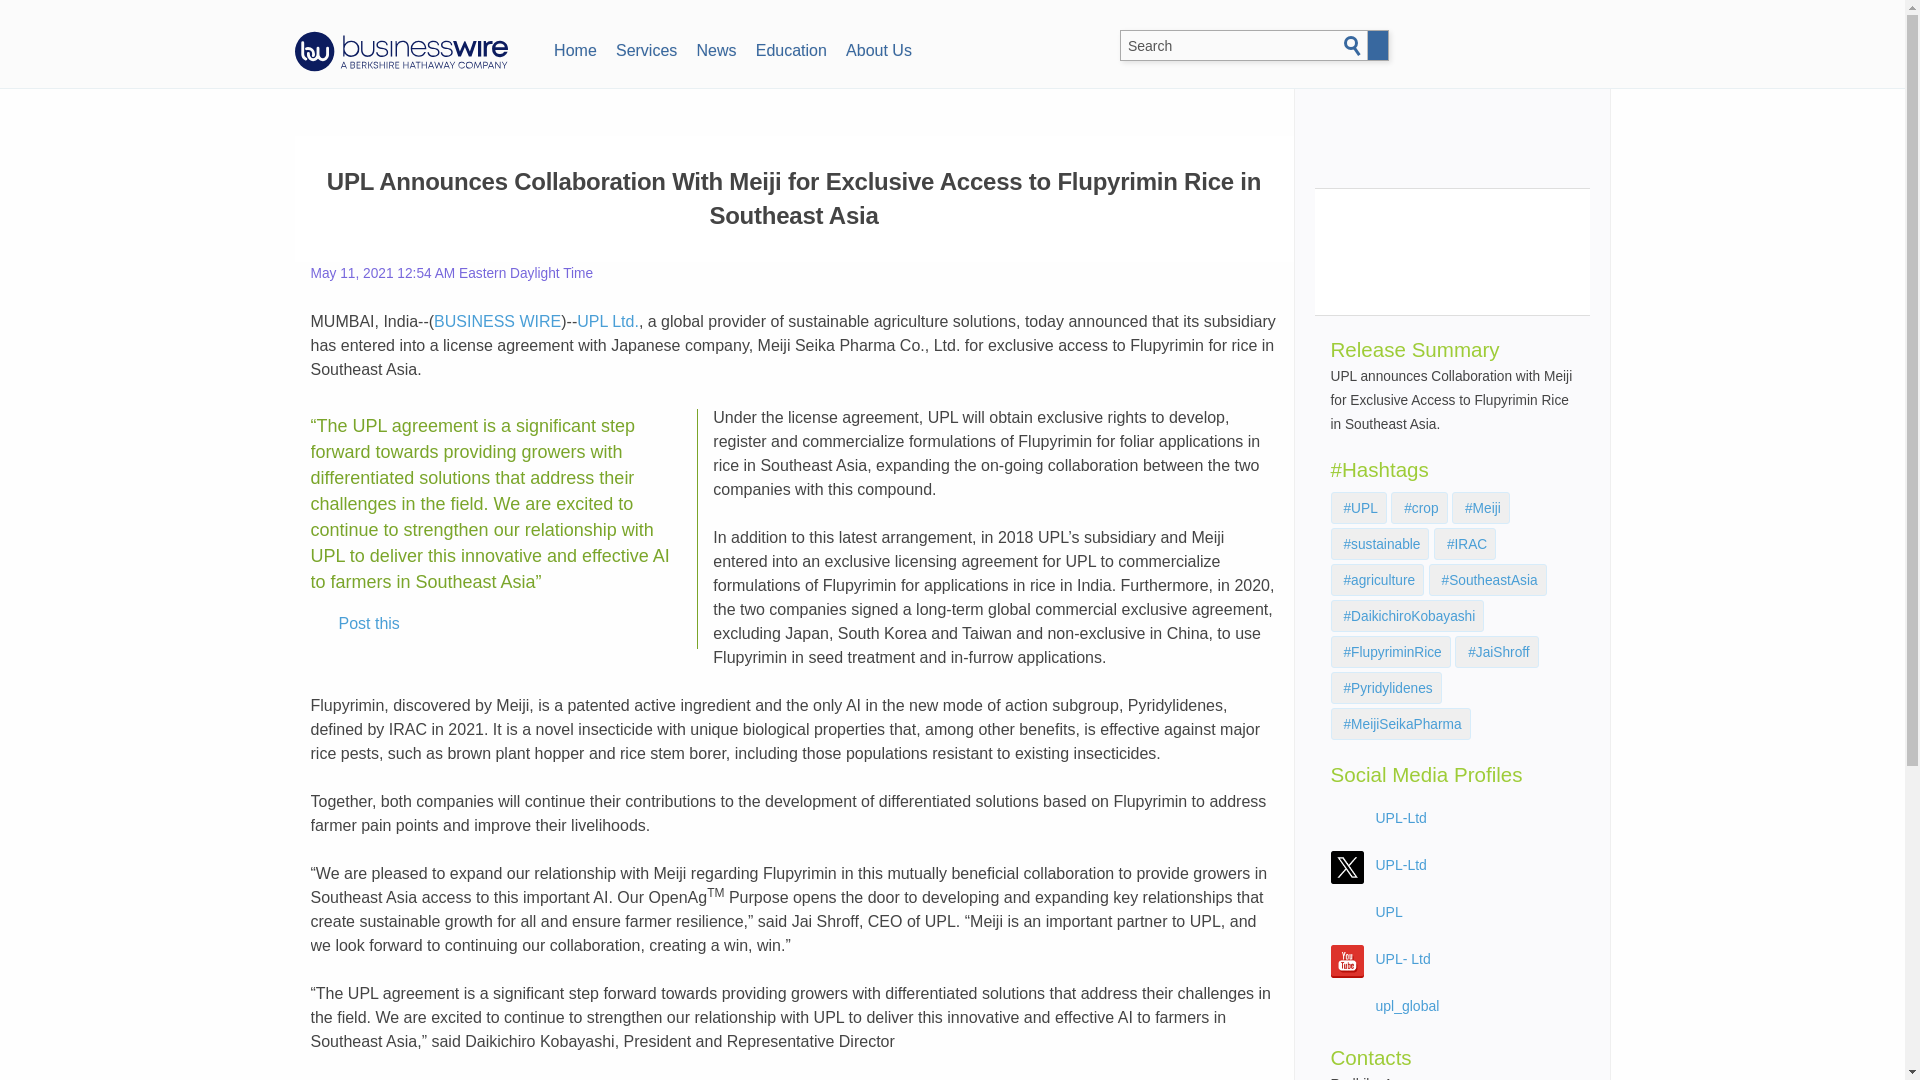 The width and height of the screenshot is (1920, 1080). I want to click on UPL, so click(1390, 912).